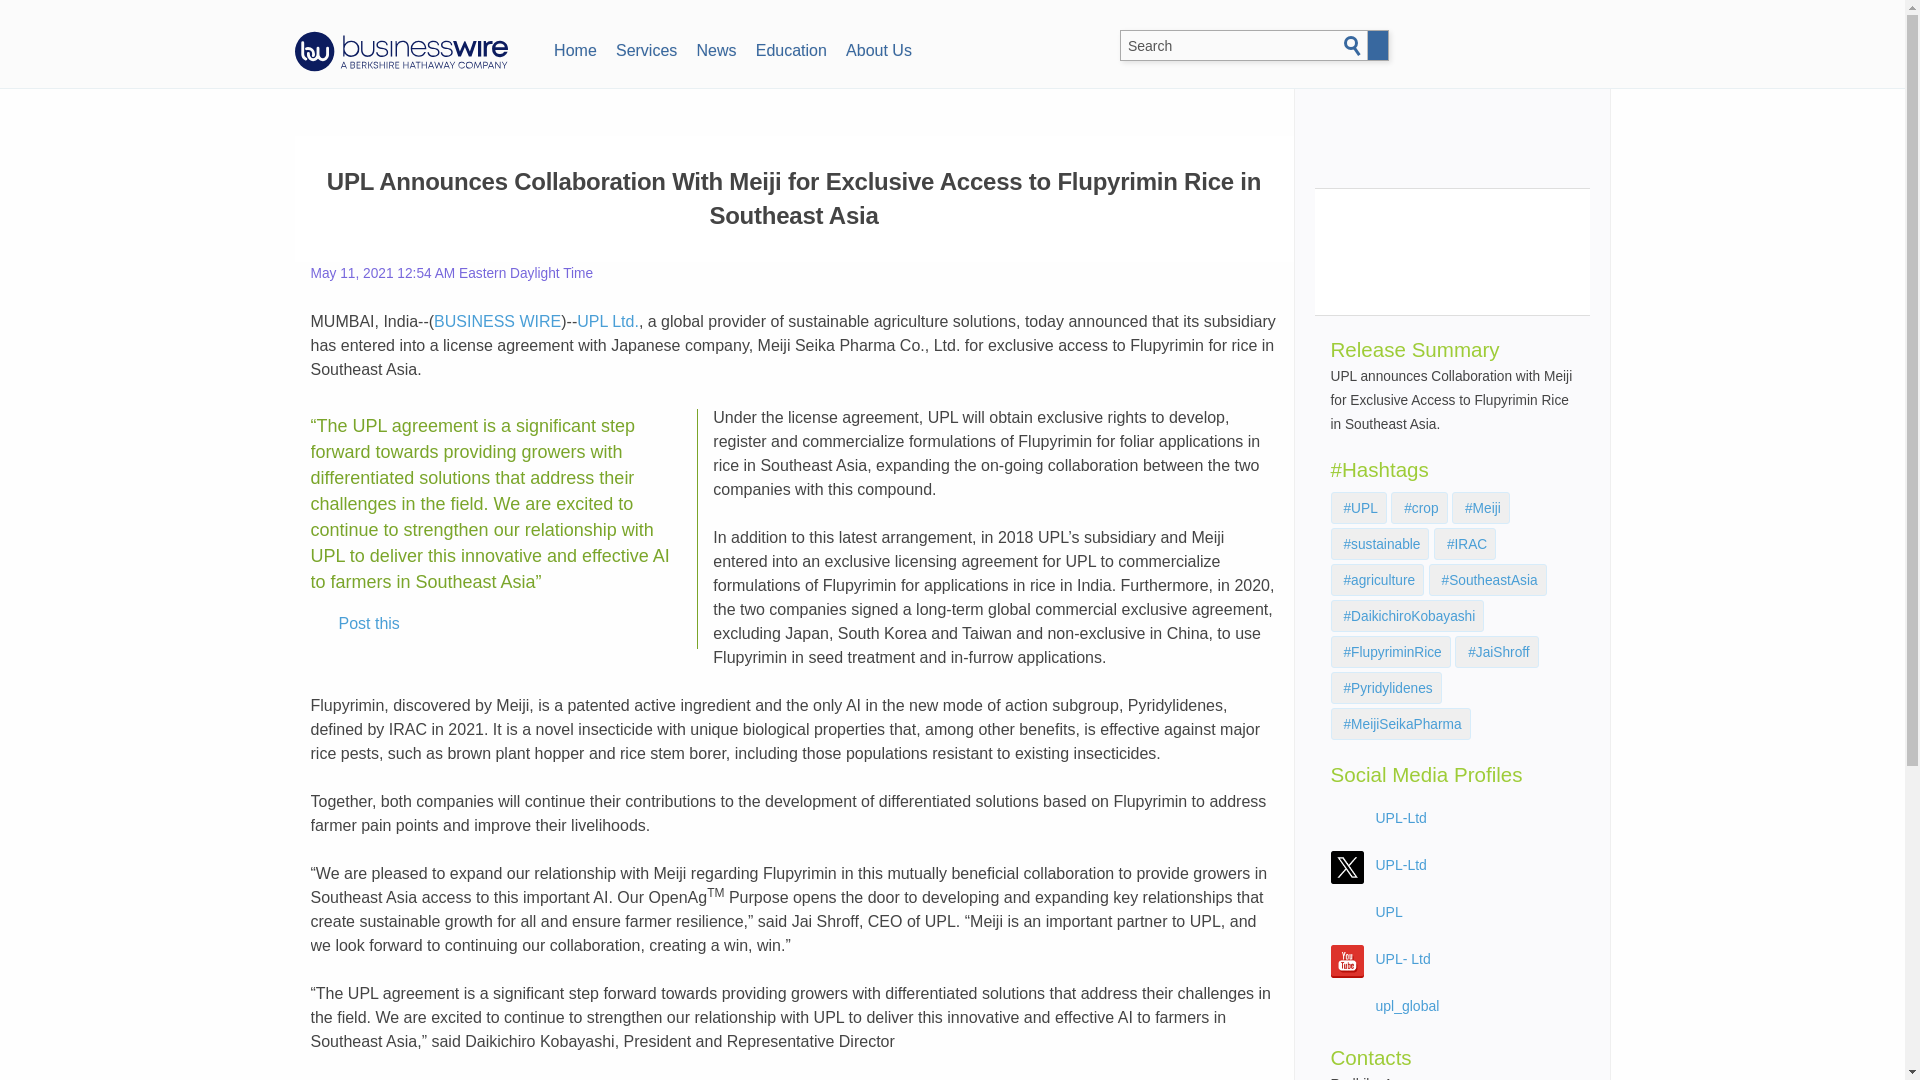 The width and height of the screenshot is (1920, 1080). I want to click on UPL, so click(1390, 912).